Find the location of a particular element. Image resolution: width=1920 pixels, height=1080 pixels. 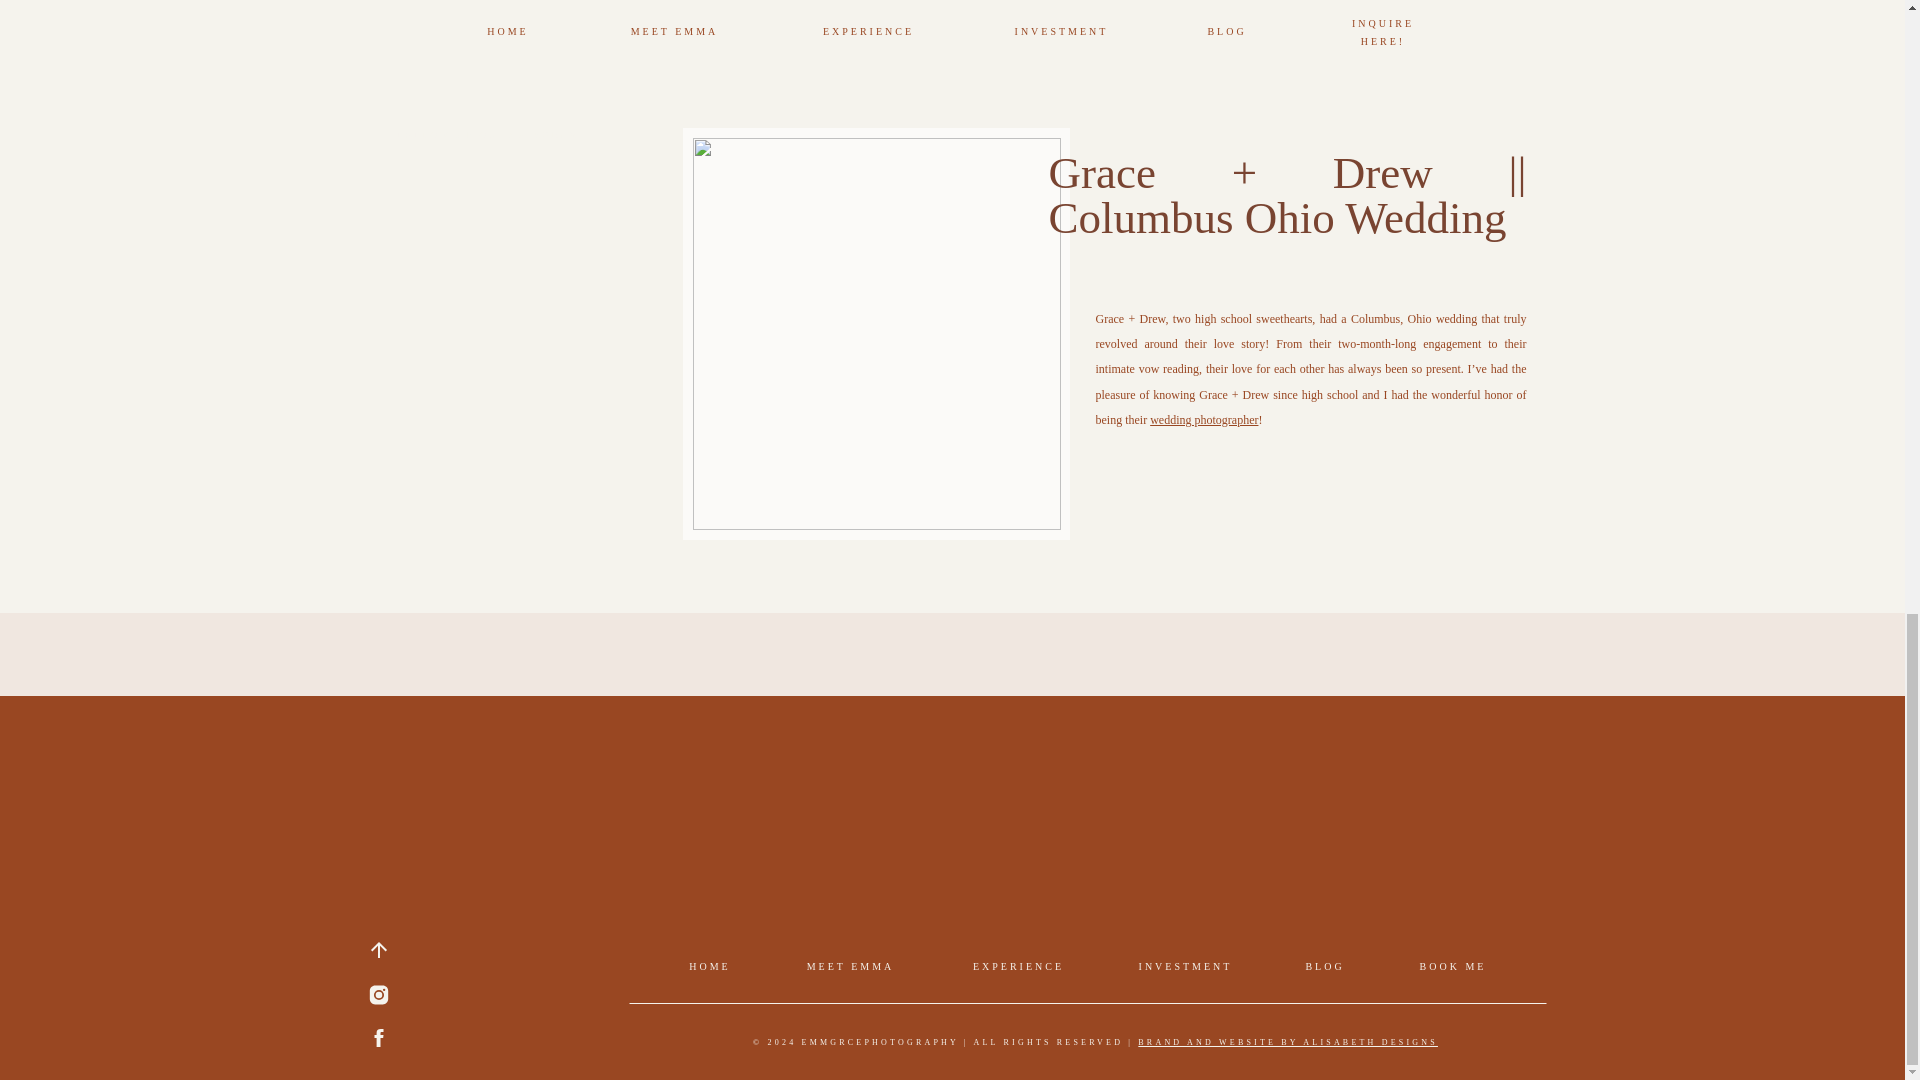

FOLLOW ME ON INSTAGRAM is located at coordinates (488, 134).